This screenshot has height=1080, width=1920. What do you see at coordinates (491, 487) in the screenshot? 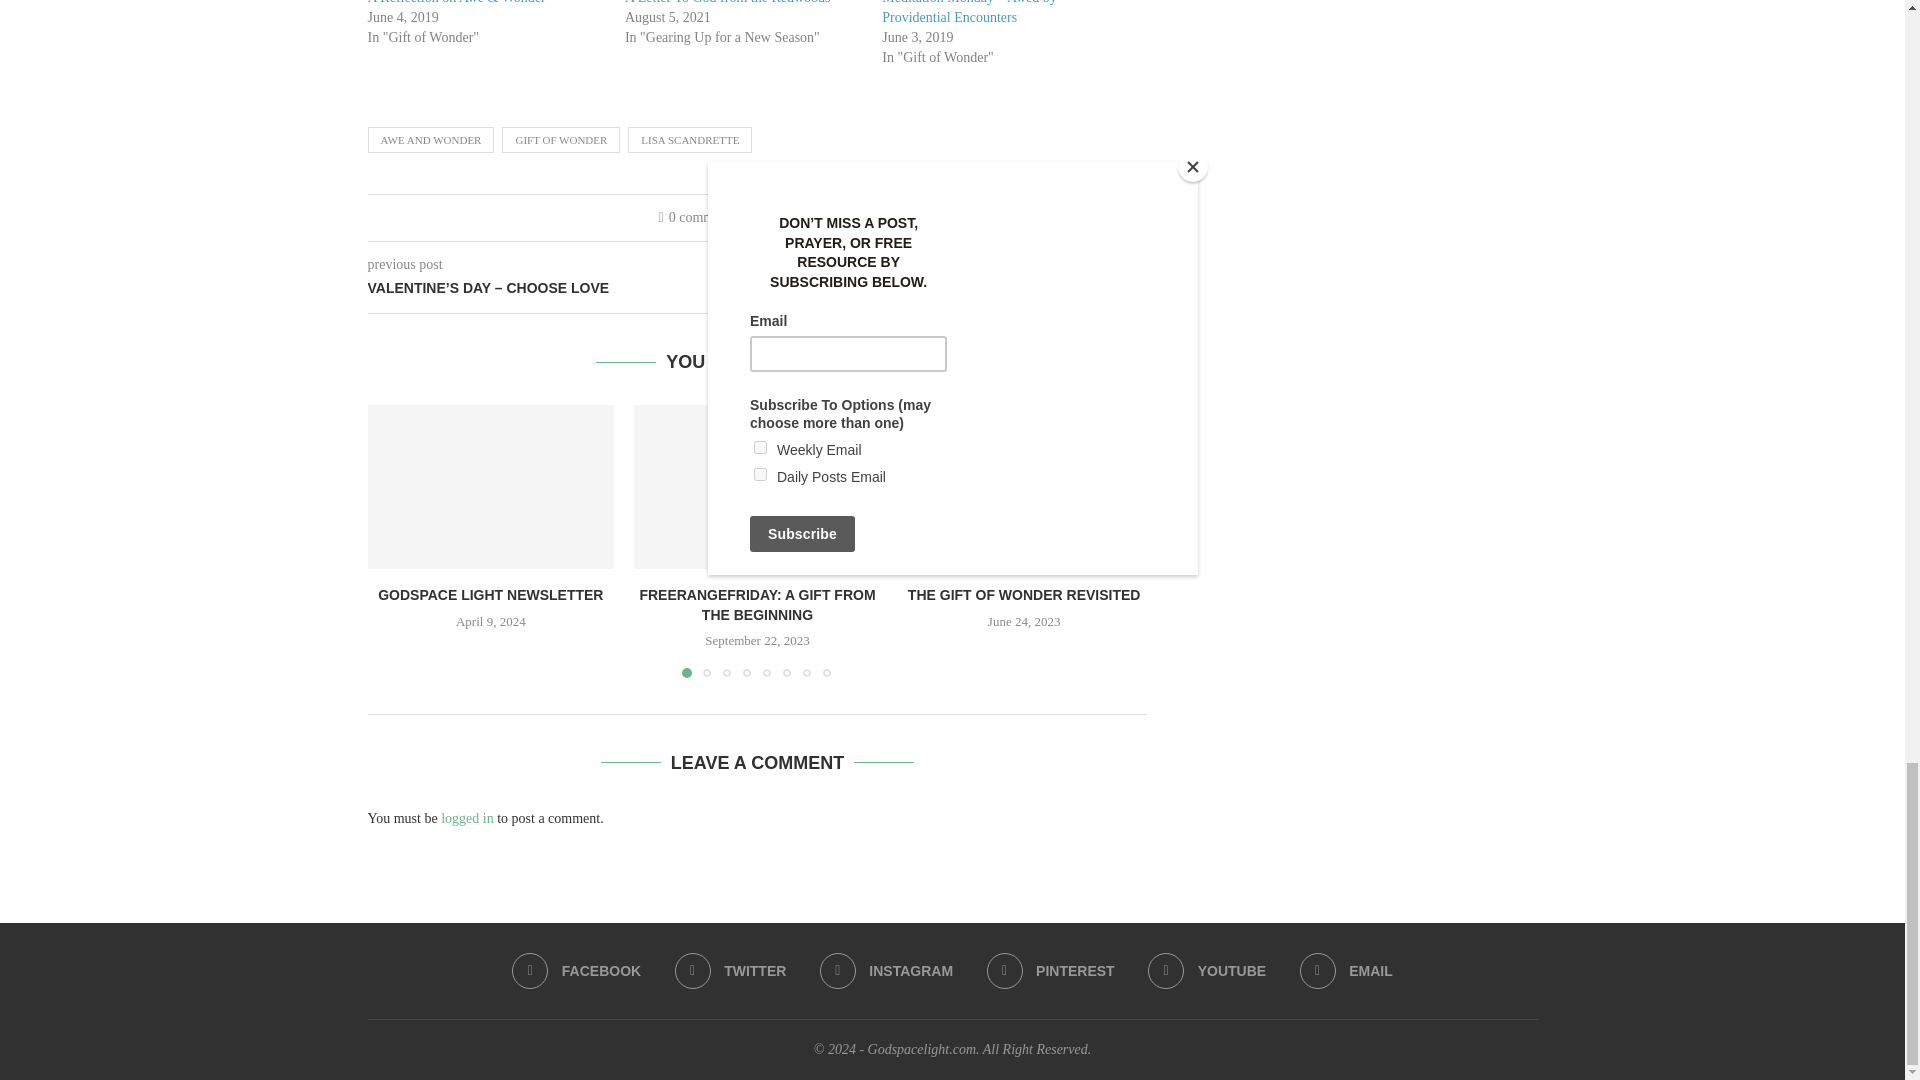
I see `Godspace Light Newsletter` at bounding box center [491, 487].